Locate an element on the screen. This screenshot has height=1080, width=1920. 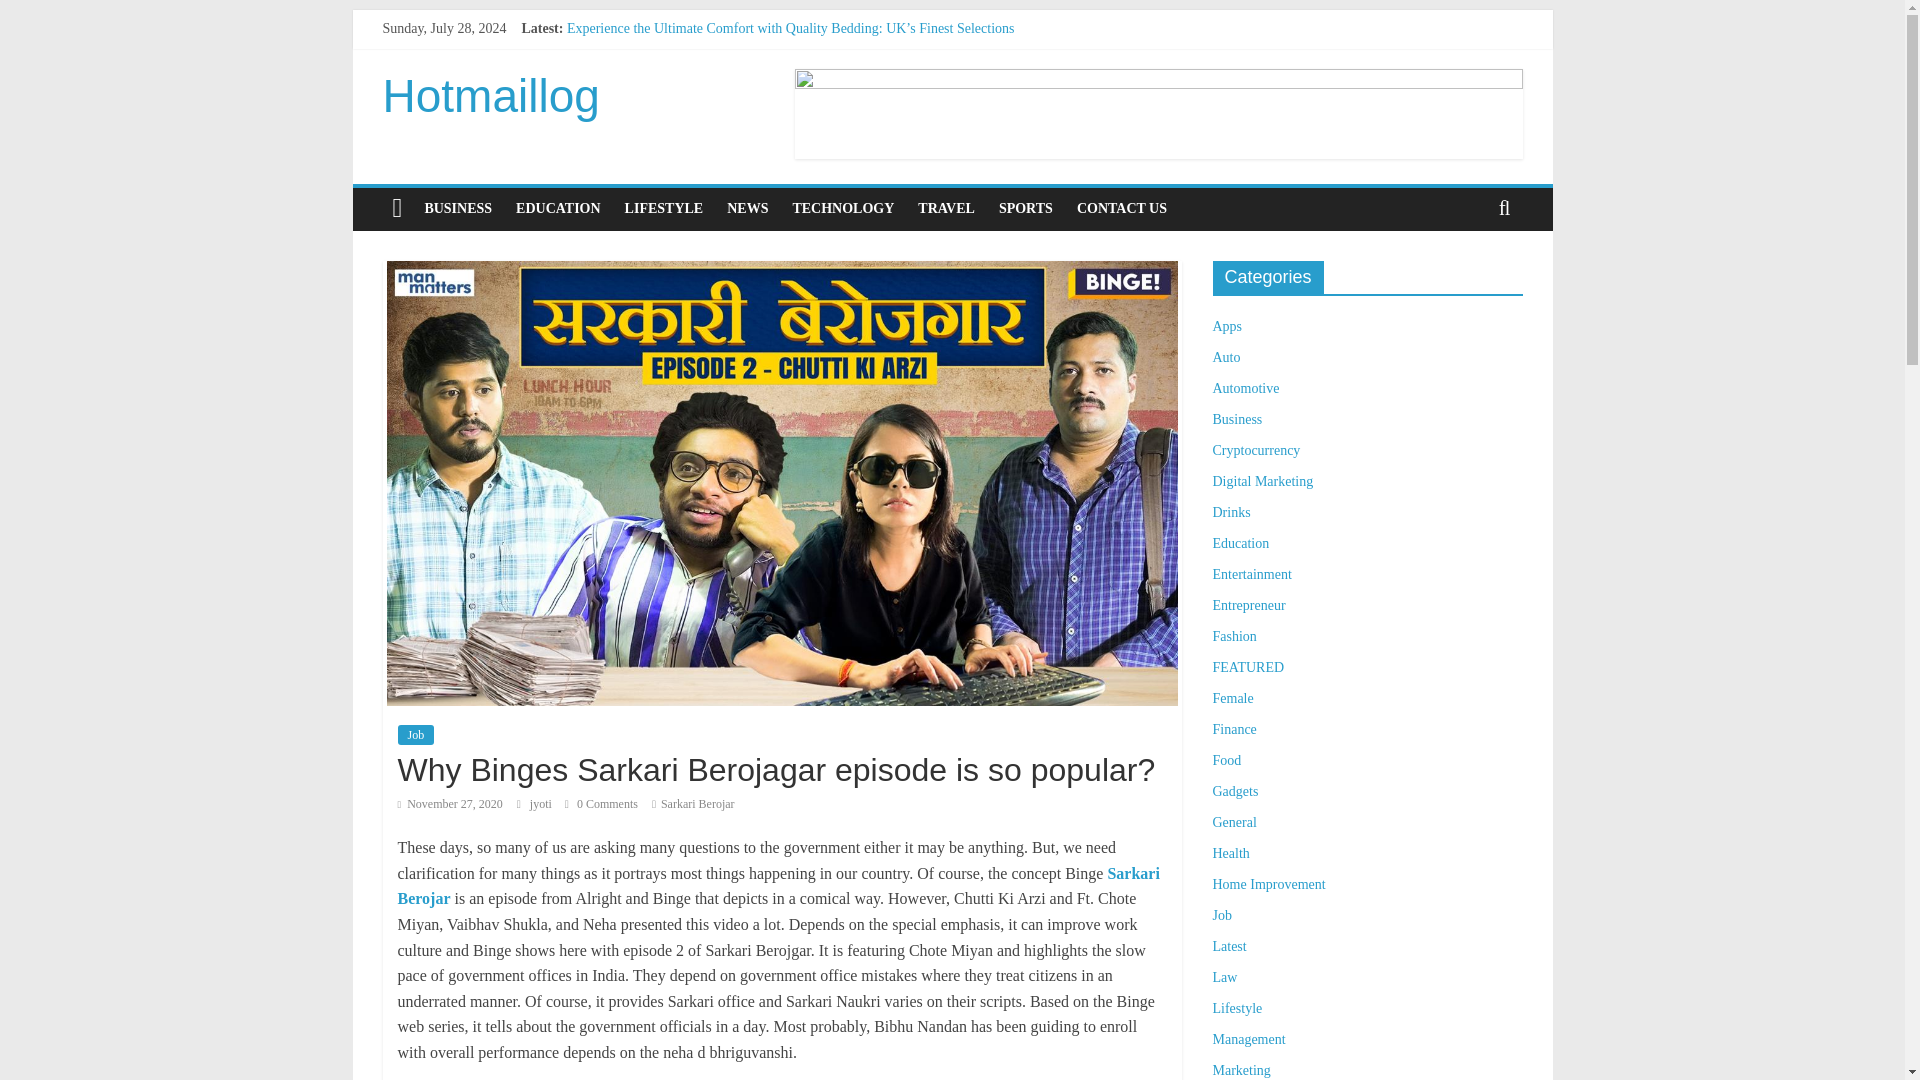
CONTACT US is located at coordinates (1122, 208).